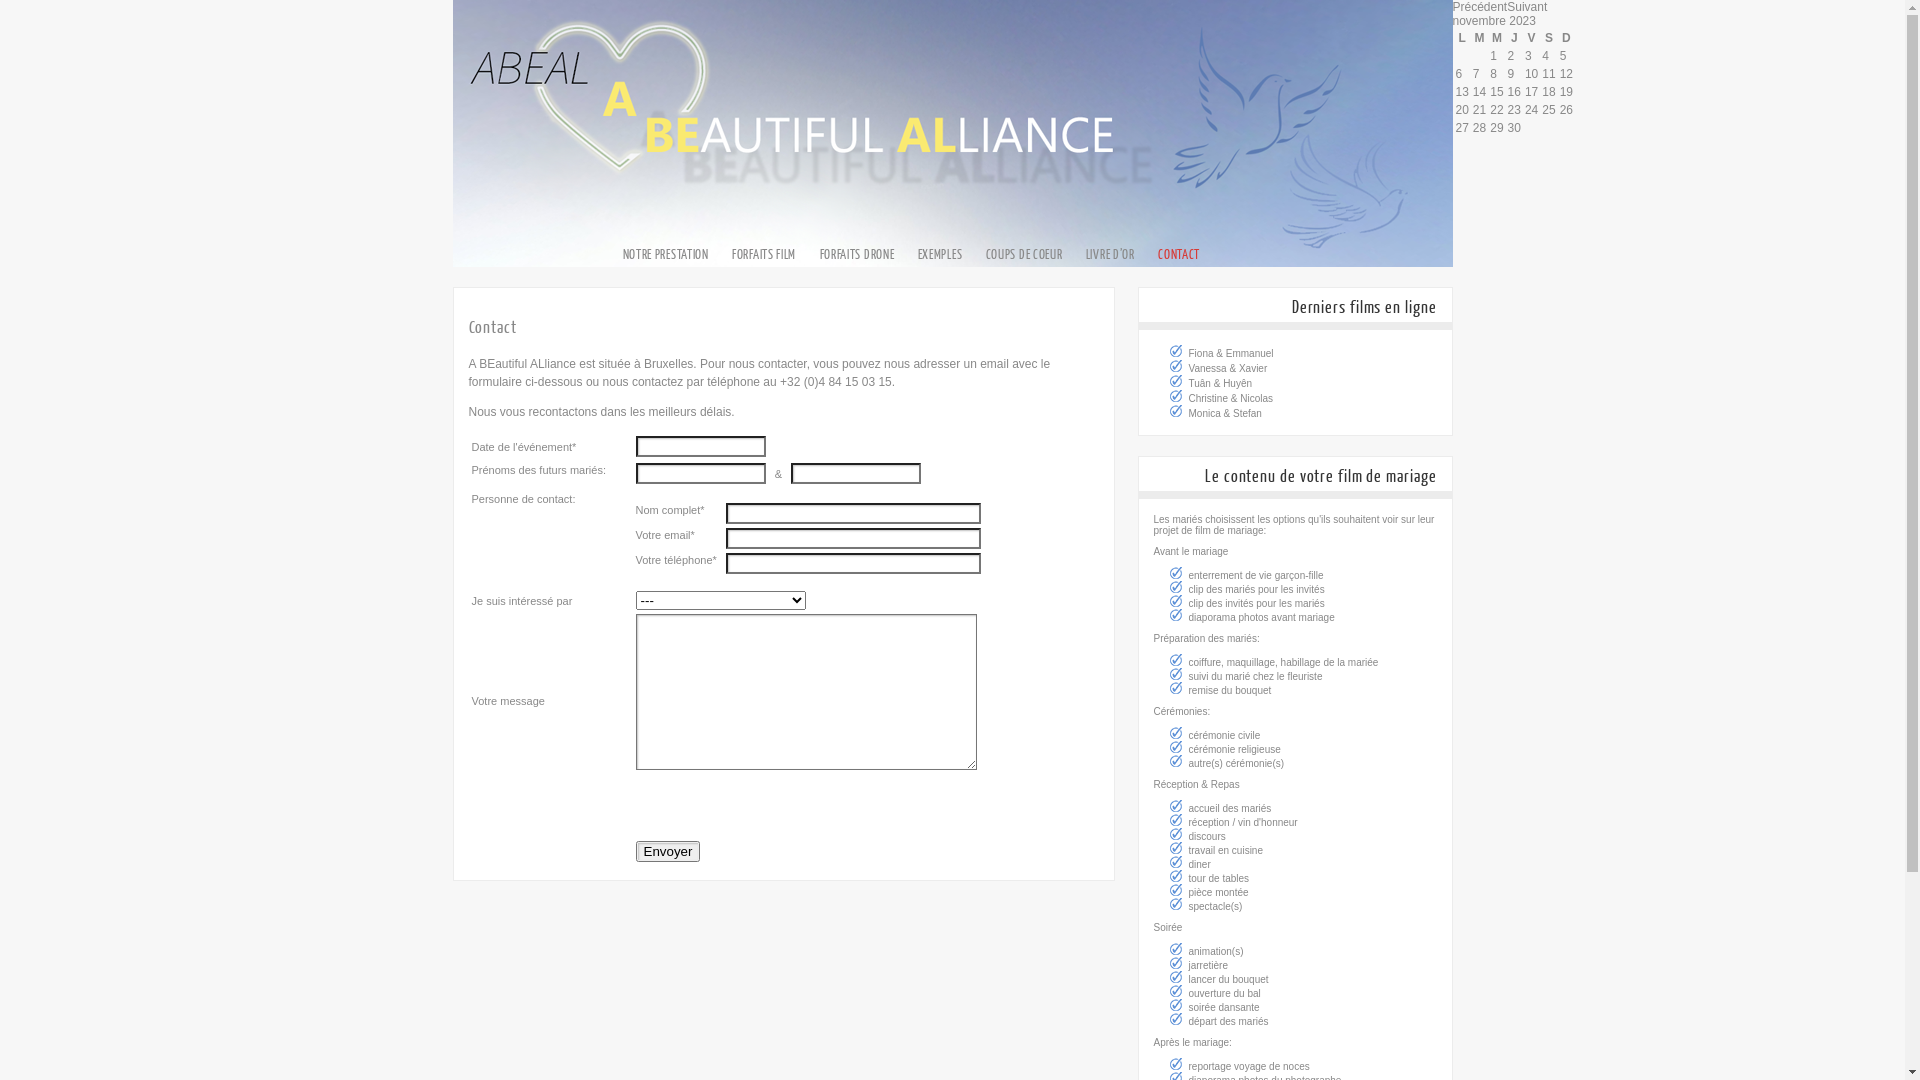 This screenshot has width=1920, height=1080. Describe the element at coordinates (764, 254) in the screenshot. I see `FORFAITS FILM` at that location.